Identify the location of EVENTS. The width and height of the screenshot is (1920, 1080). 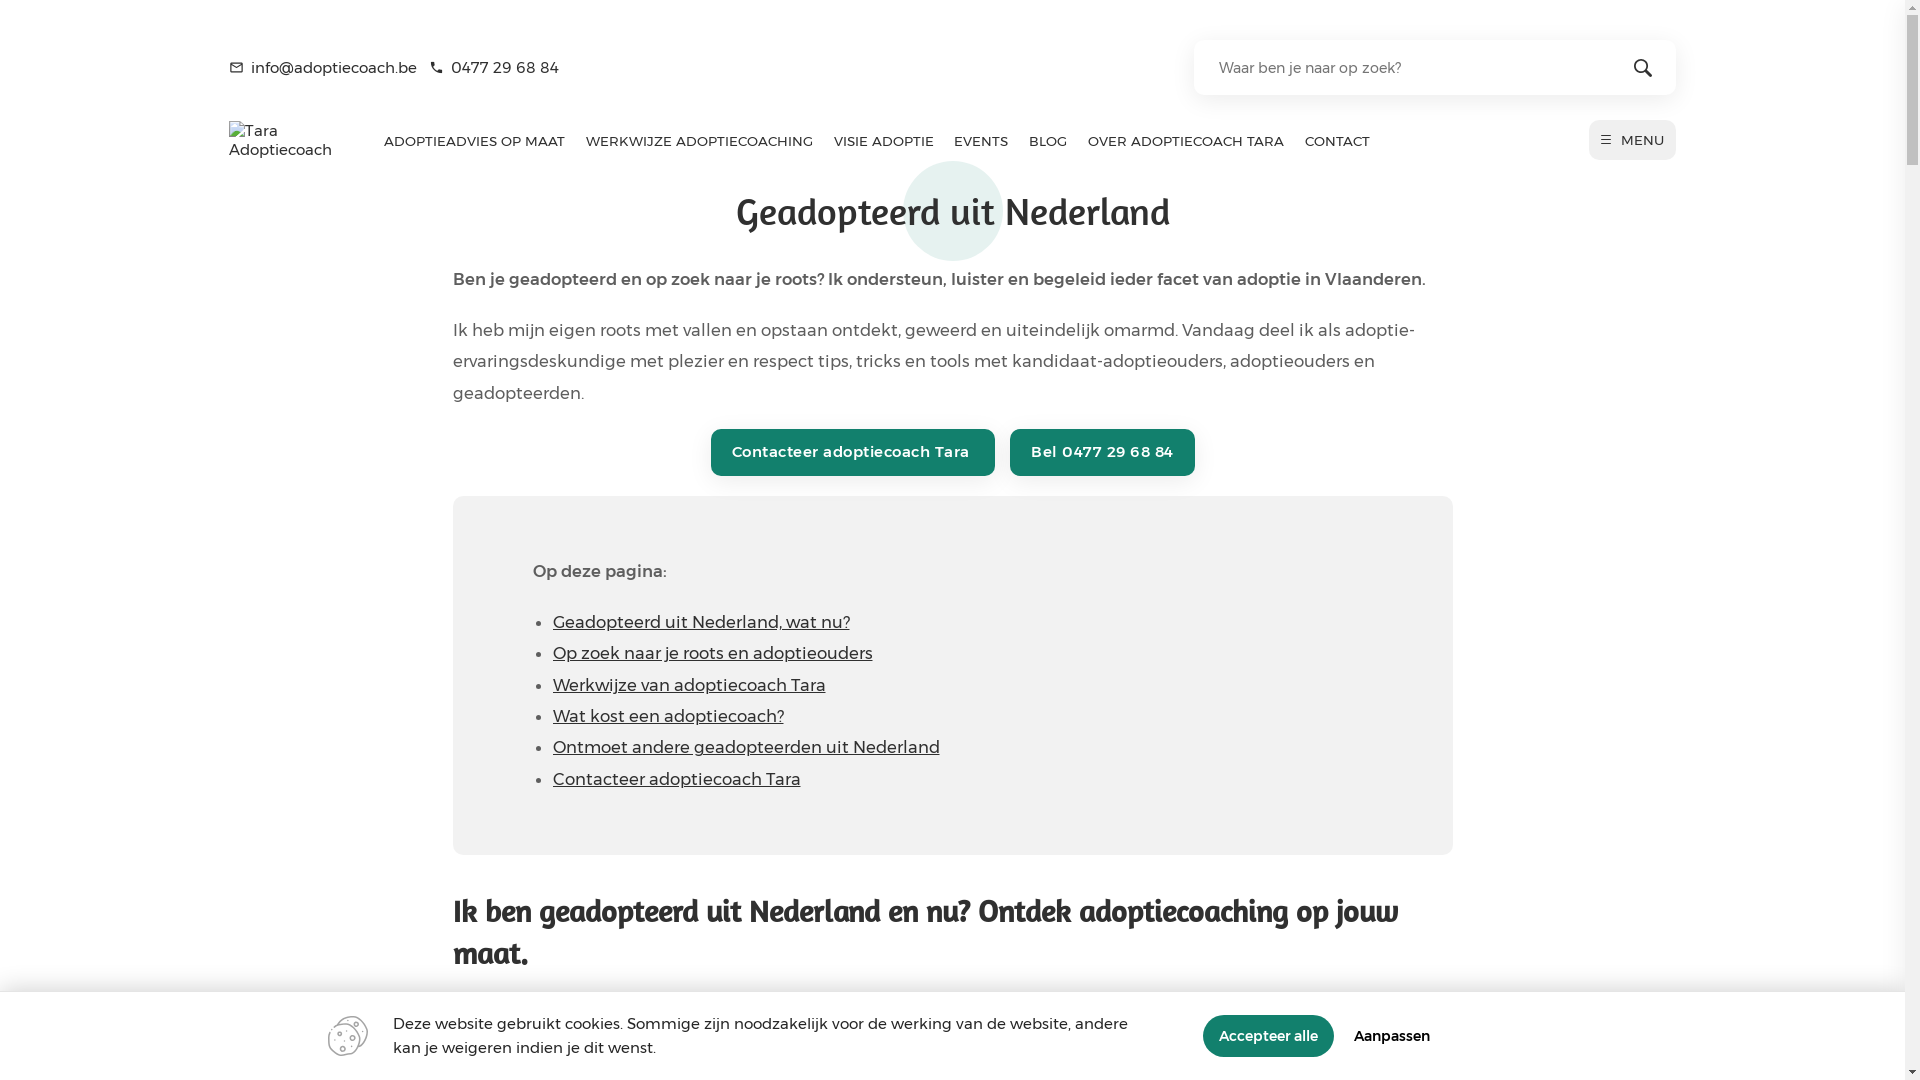
(981, 141).